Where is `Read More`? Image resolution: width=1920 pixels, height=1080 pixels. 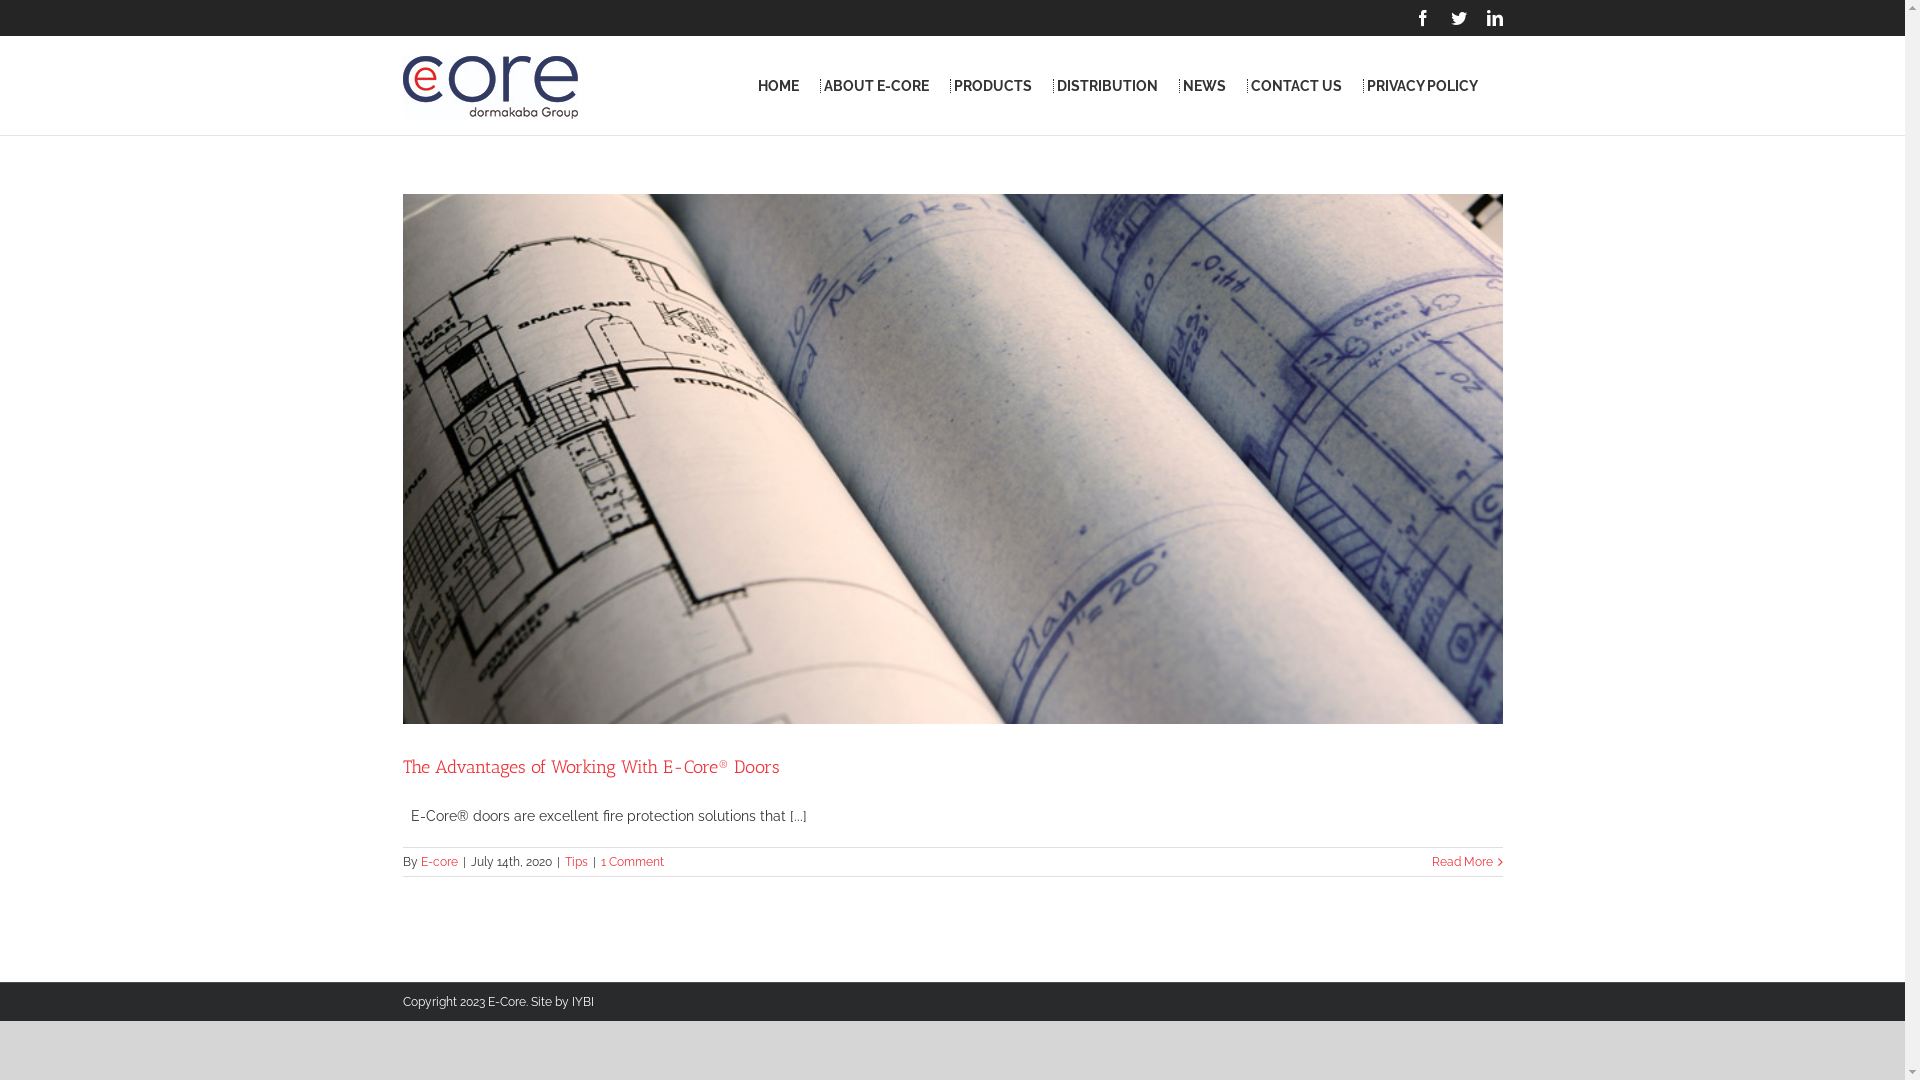
Read More is located at coordinates (1462, 862).